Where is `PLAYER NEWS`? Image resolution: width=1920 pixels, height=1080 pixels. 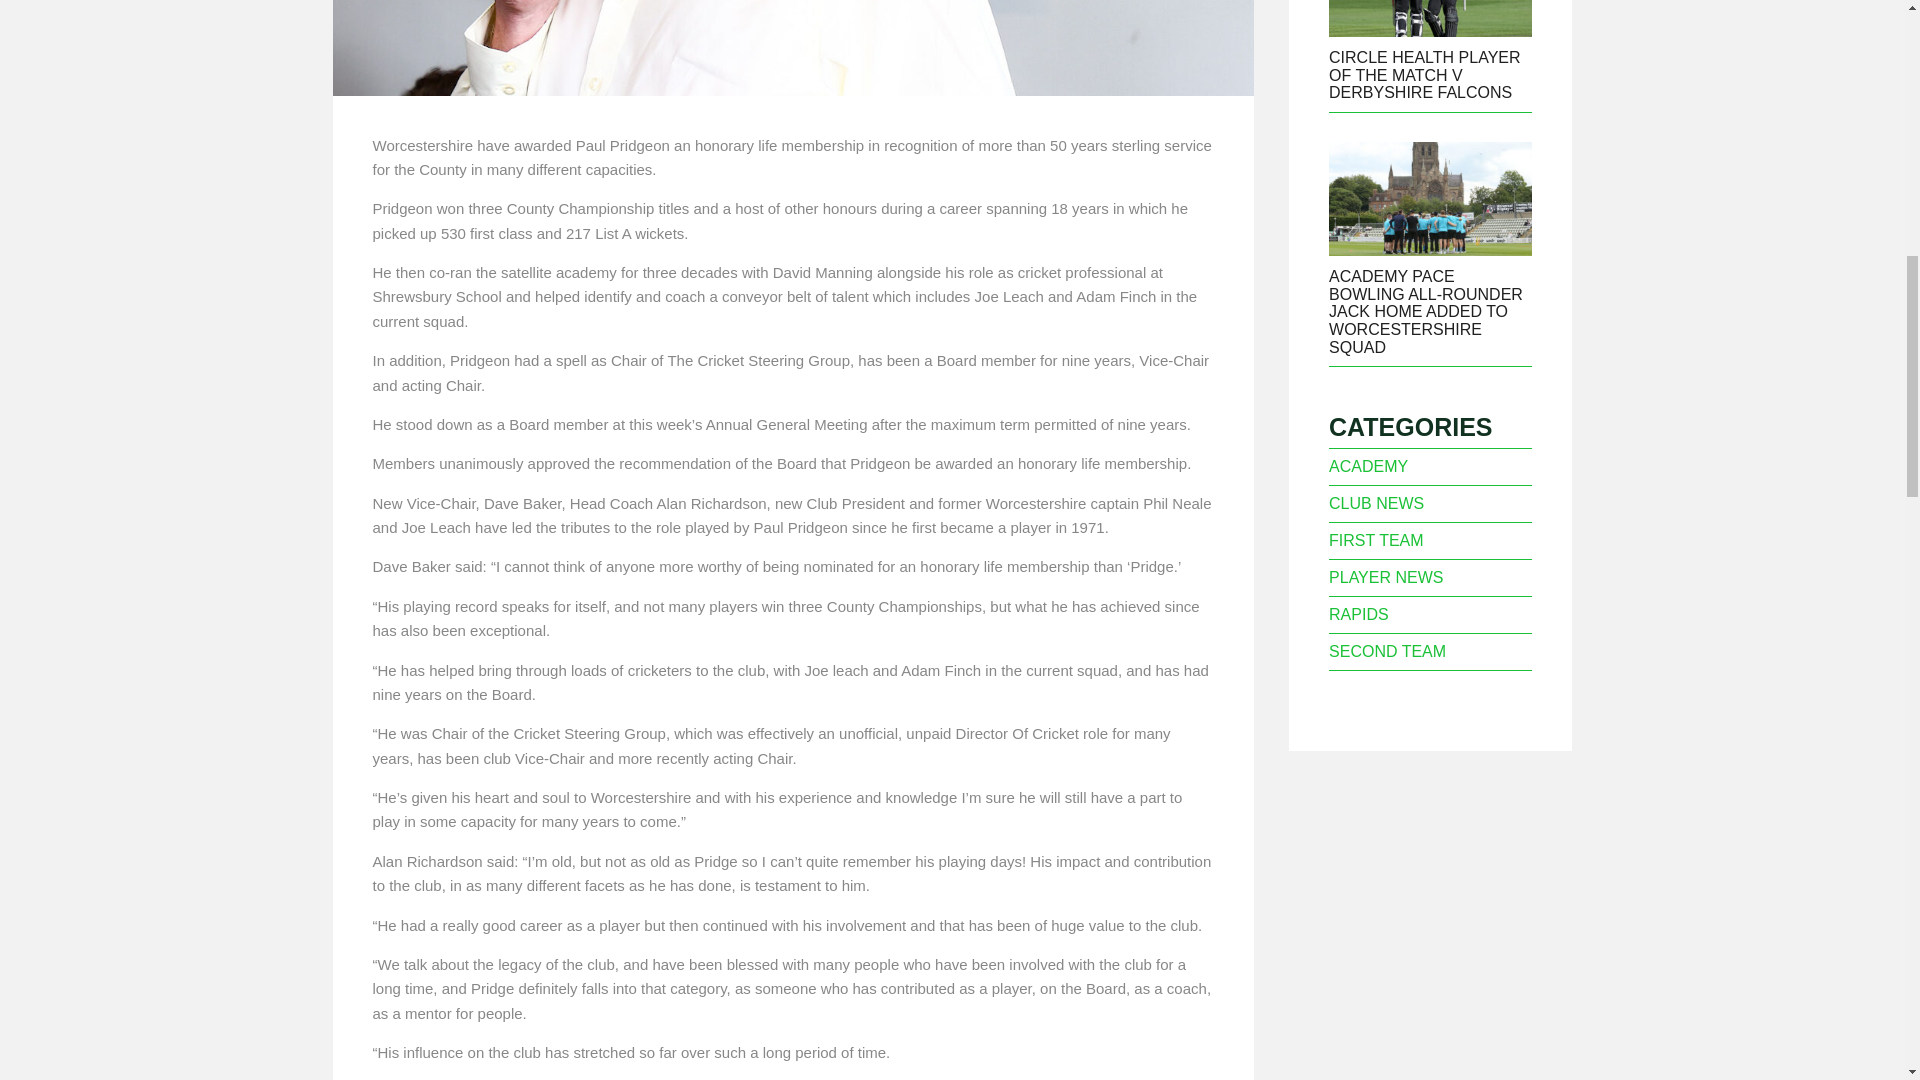
PLAYER NEWS is located at coordinates (1386, 578).